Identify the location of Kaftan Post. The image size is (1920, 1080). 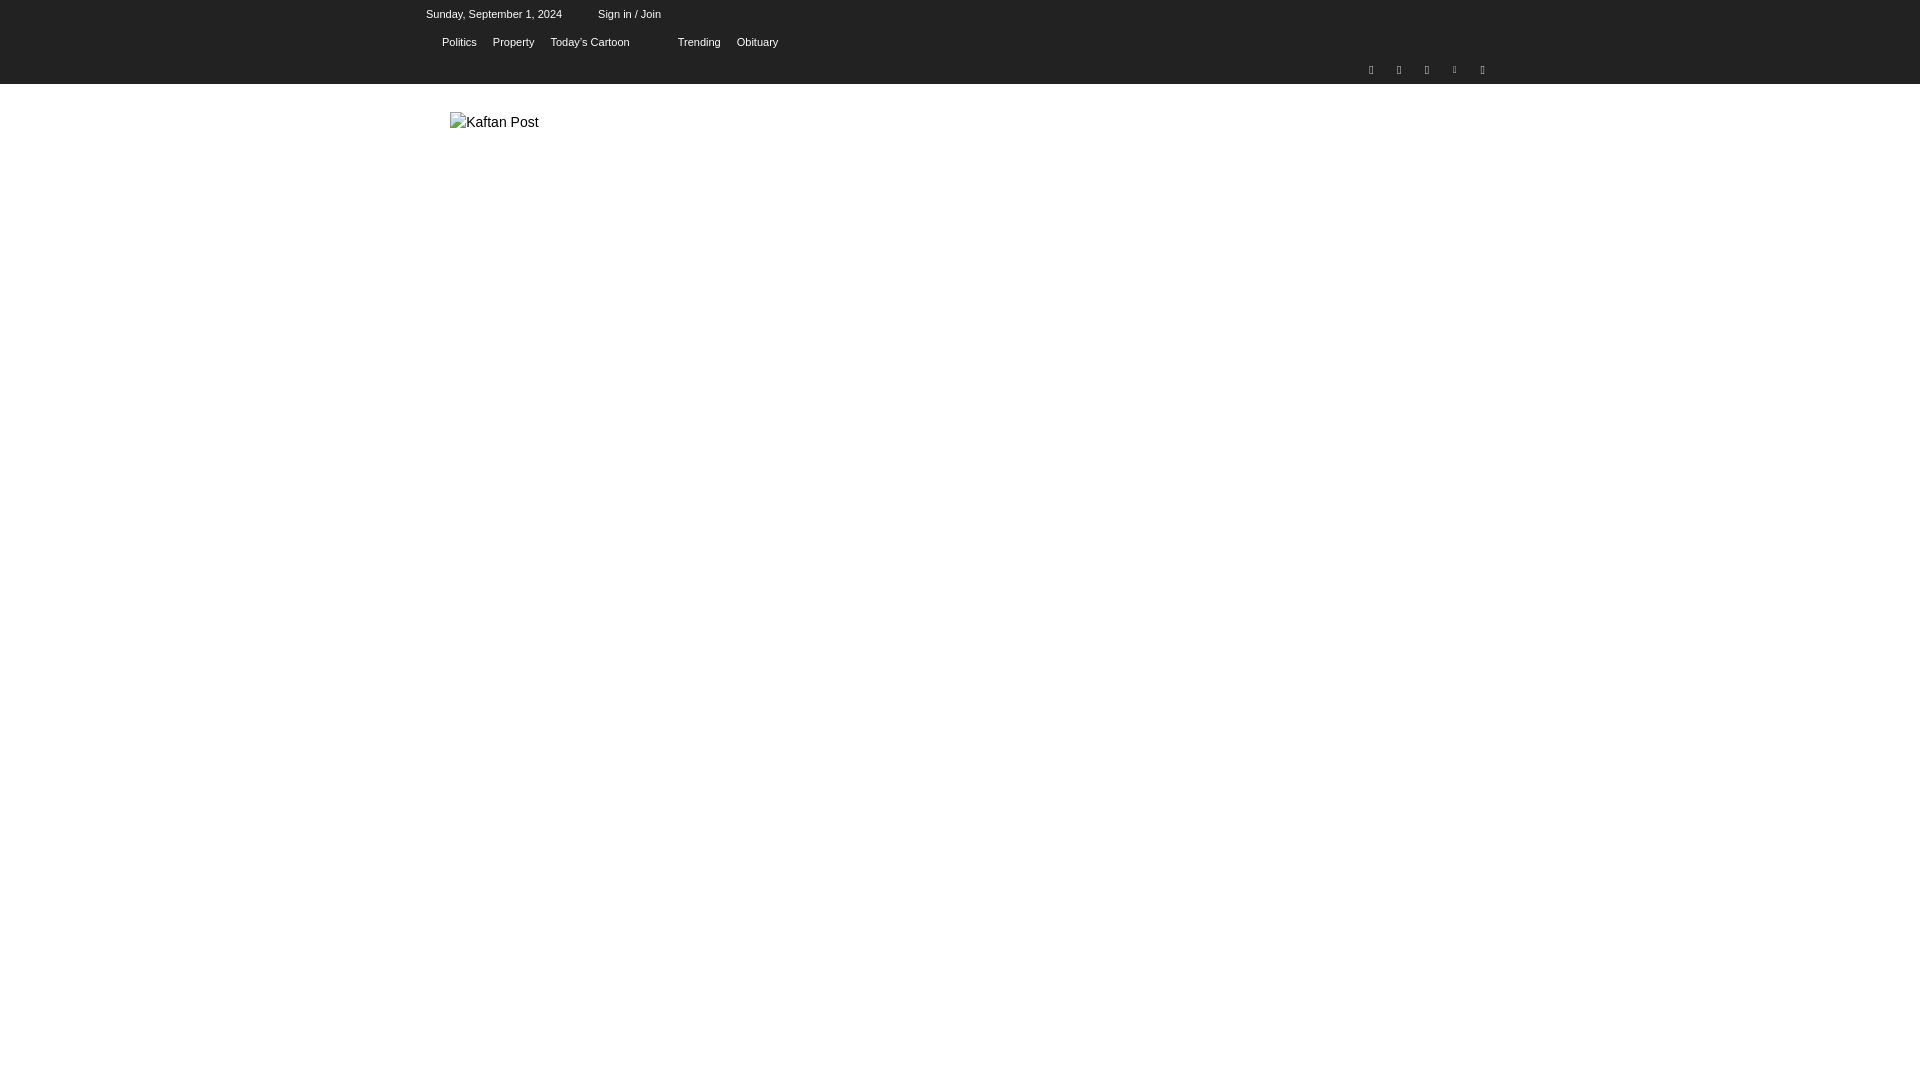
(586, 156).